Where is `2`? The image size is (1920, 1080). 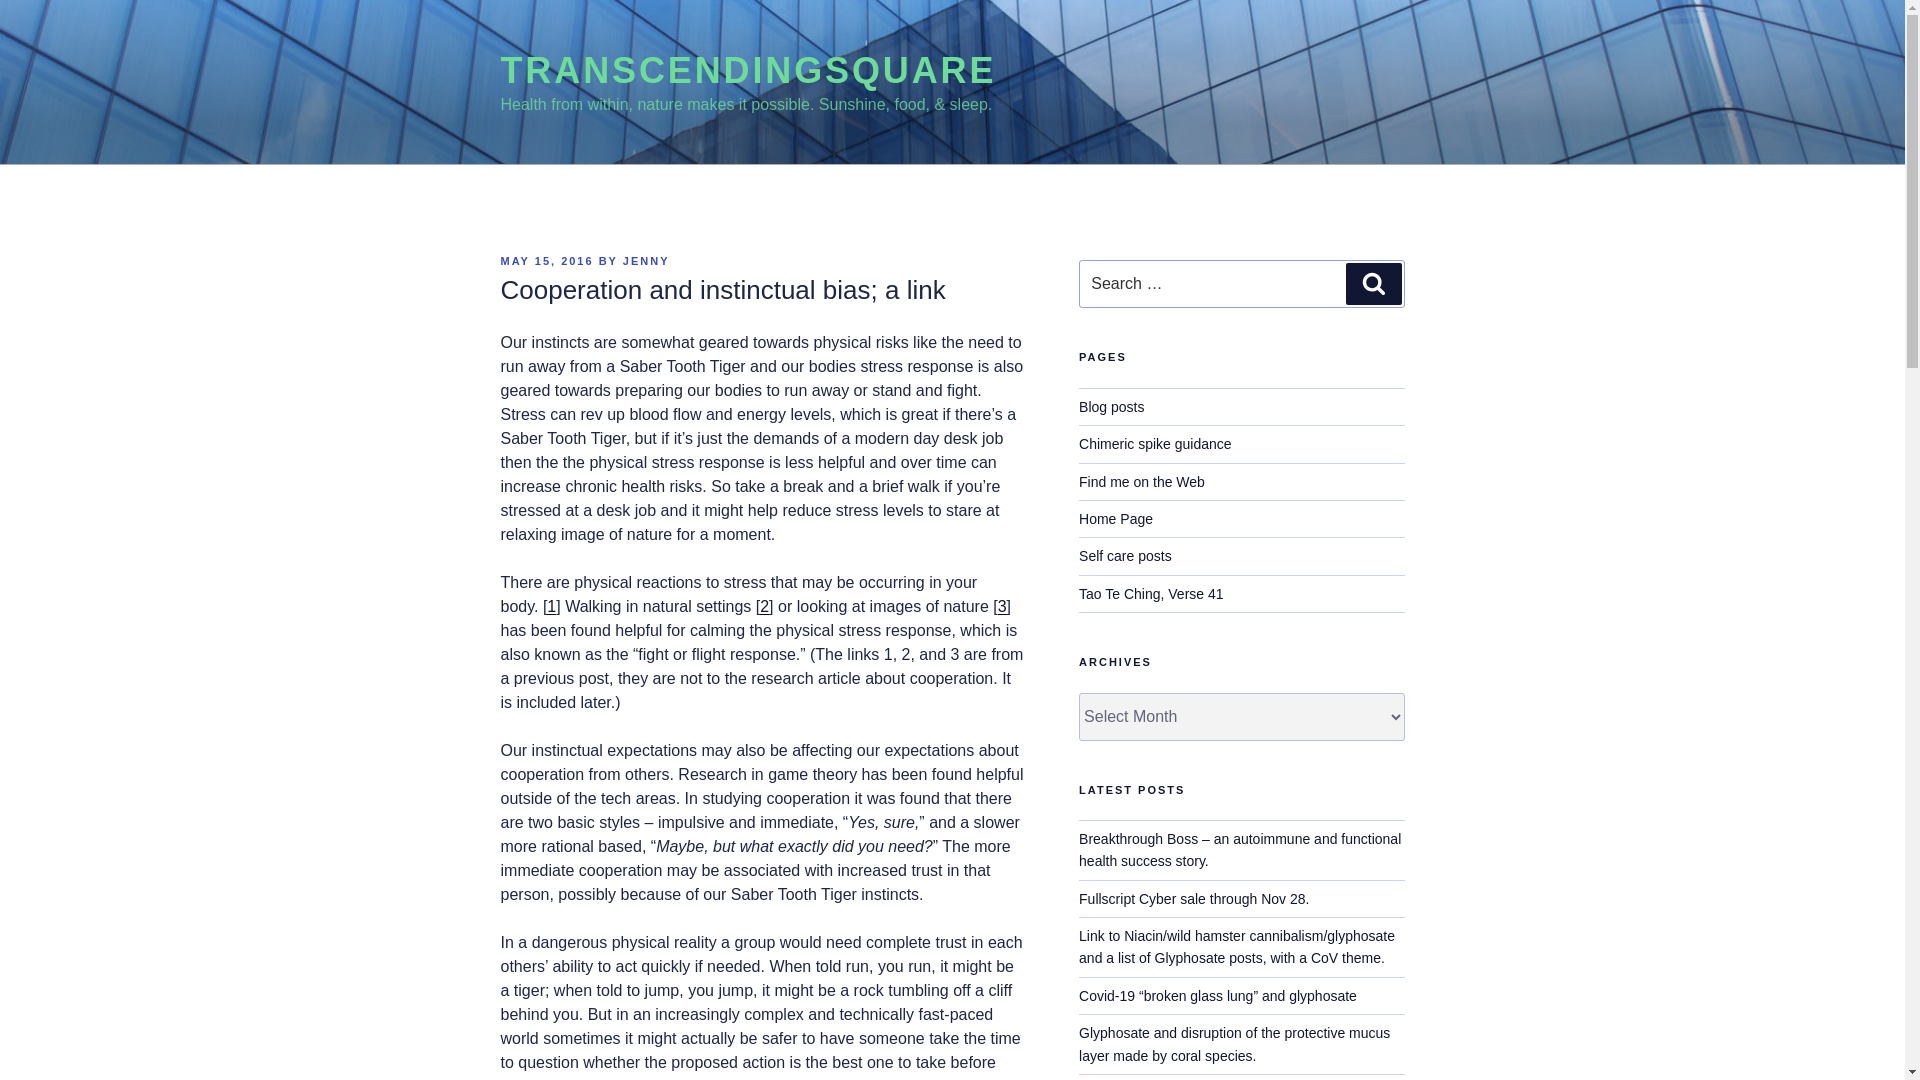 2 is located at coordinates (764, 606).